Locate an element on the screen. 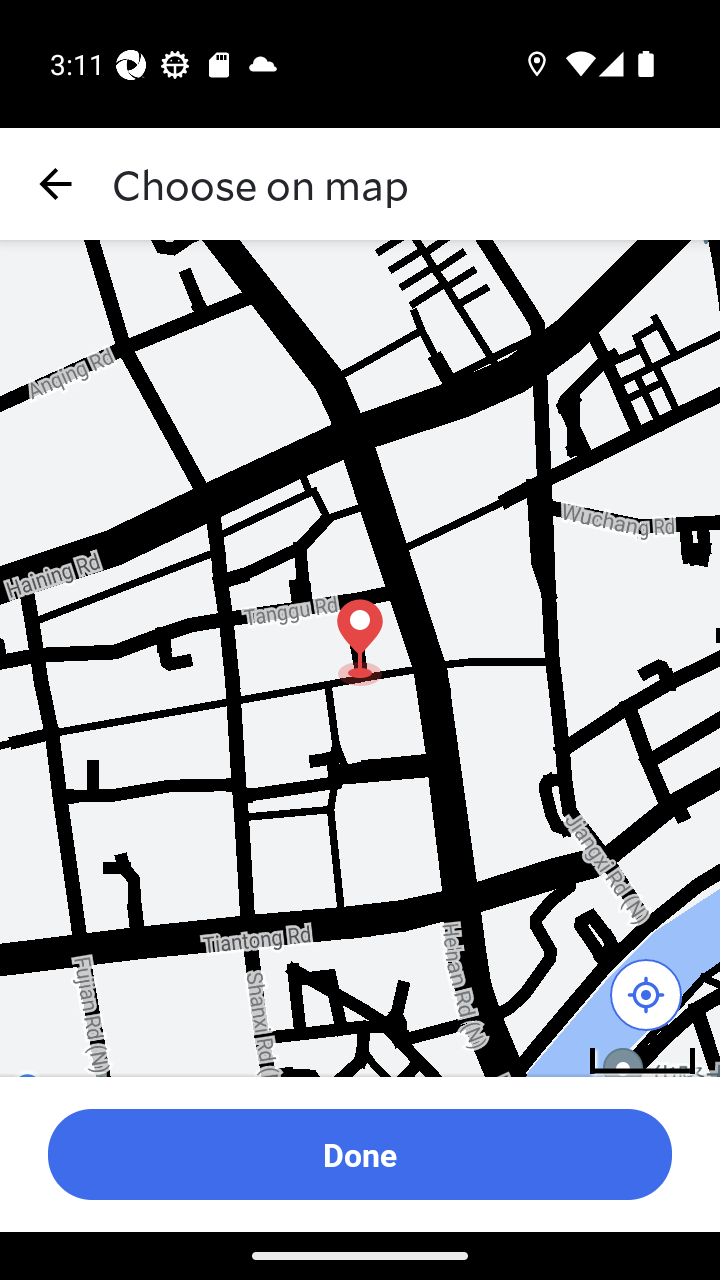 This screenshot has height=1280, width=720. navigation_button is located at coordinates (56, 184).